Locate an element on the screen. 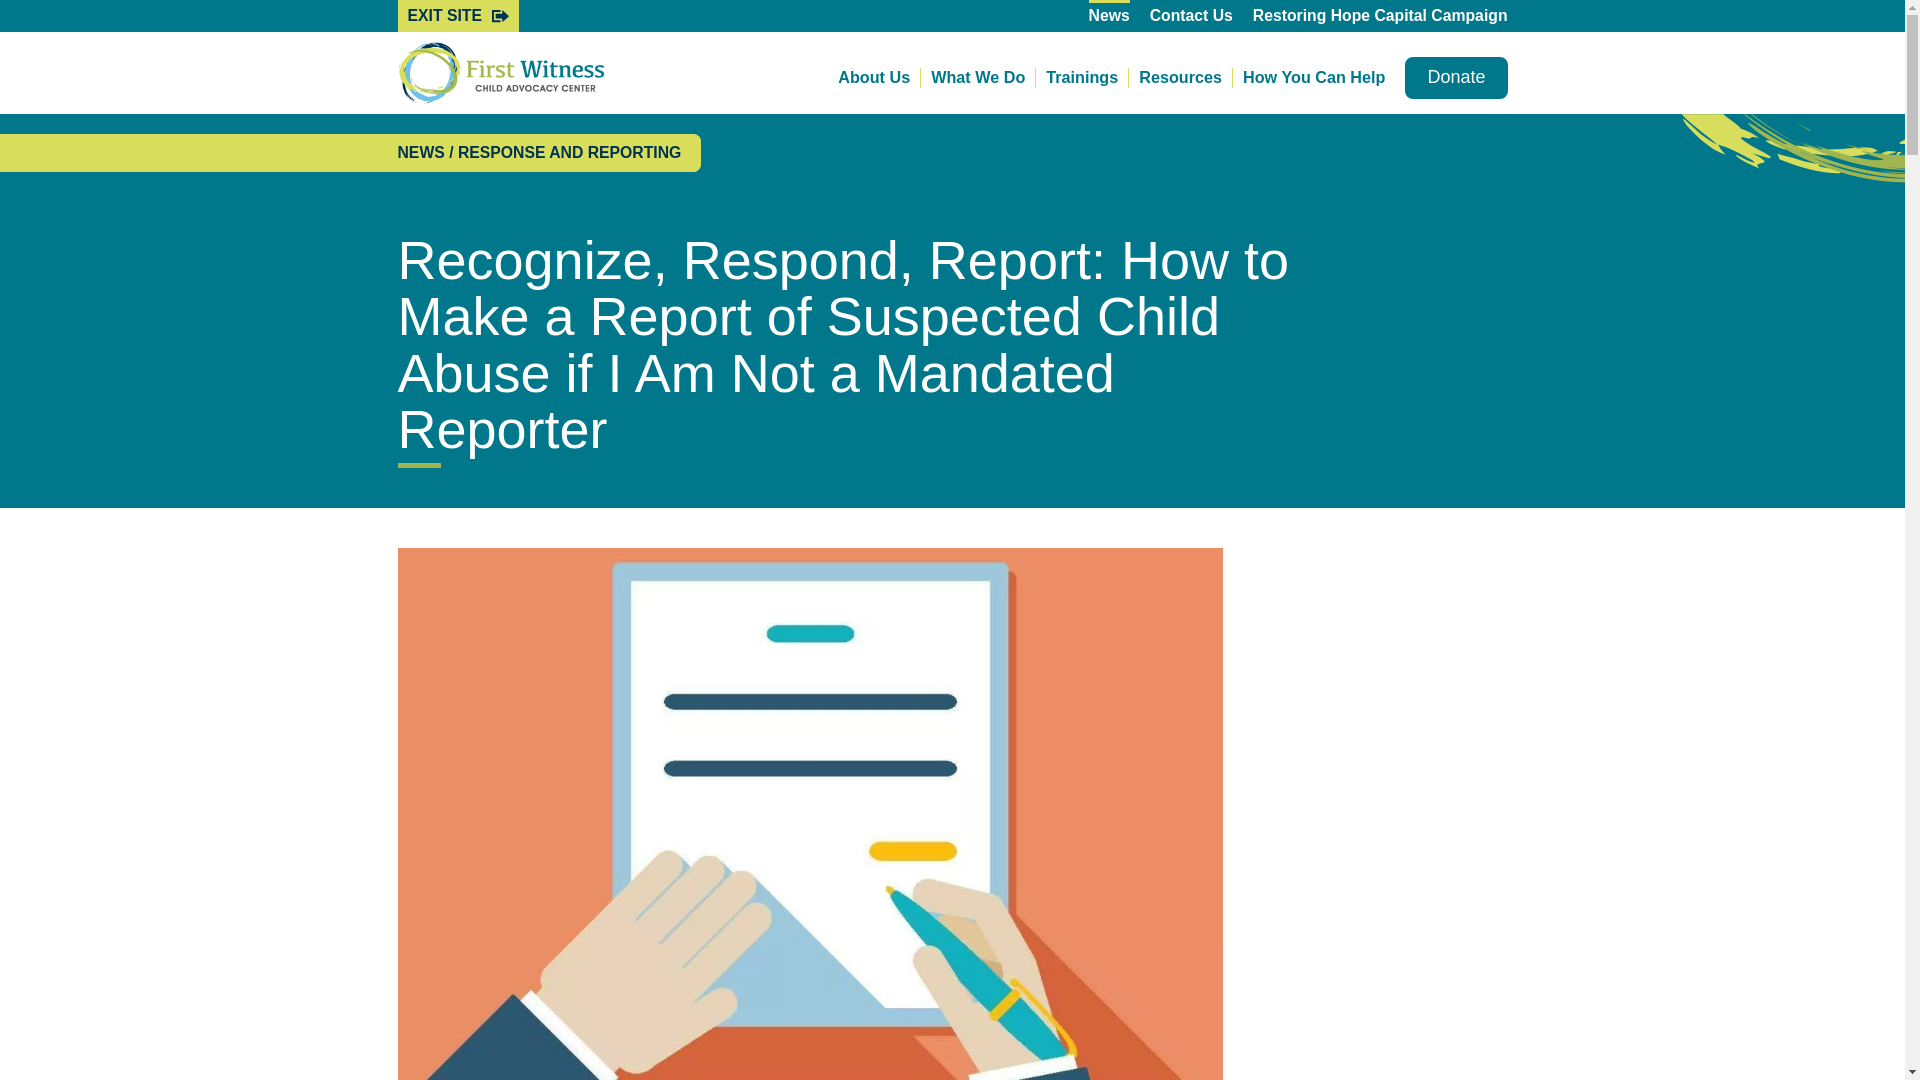  Forensic Interviewing is located at coordinates (1003, 164).